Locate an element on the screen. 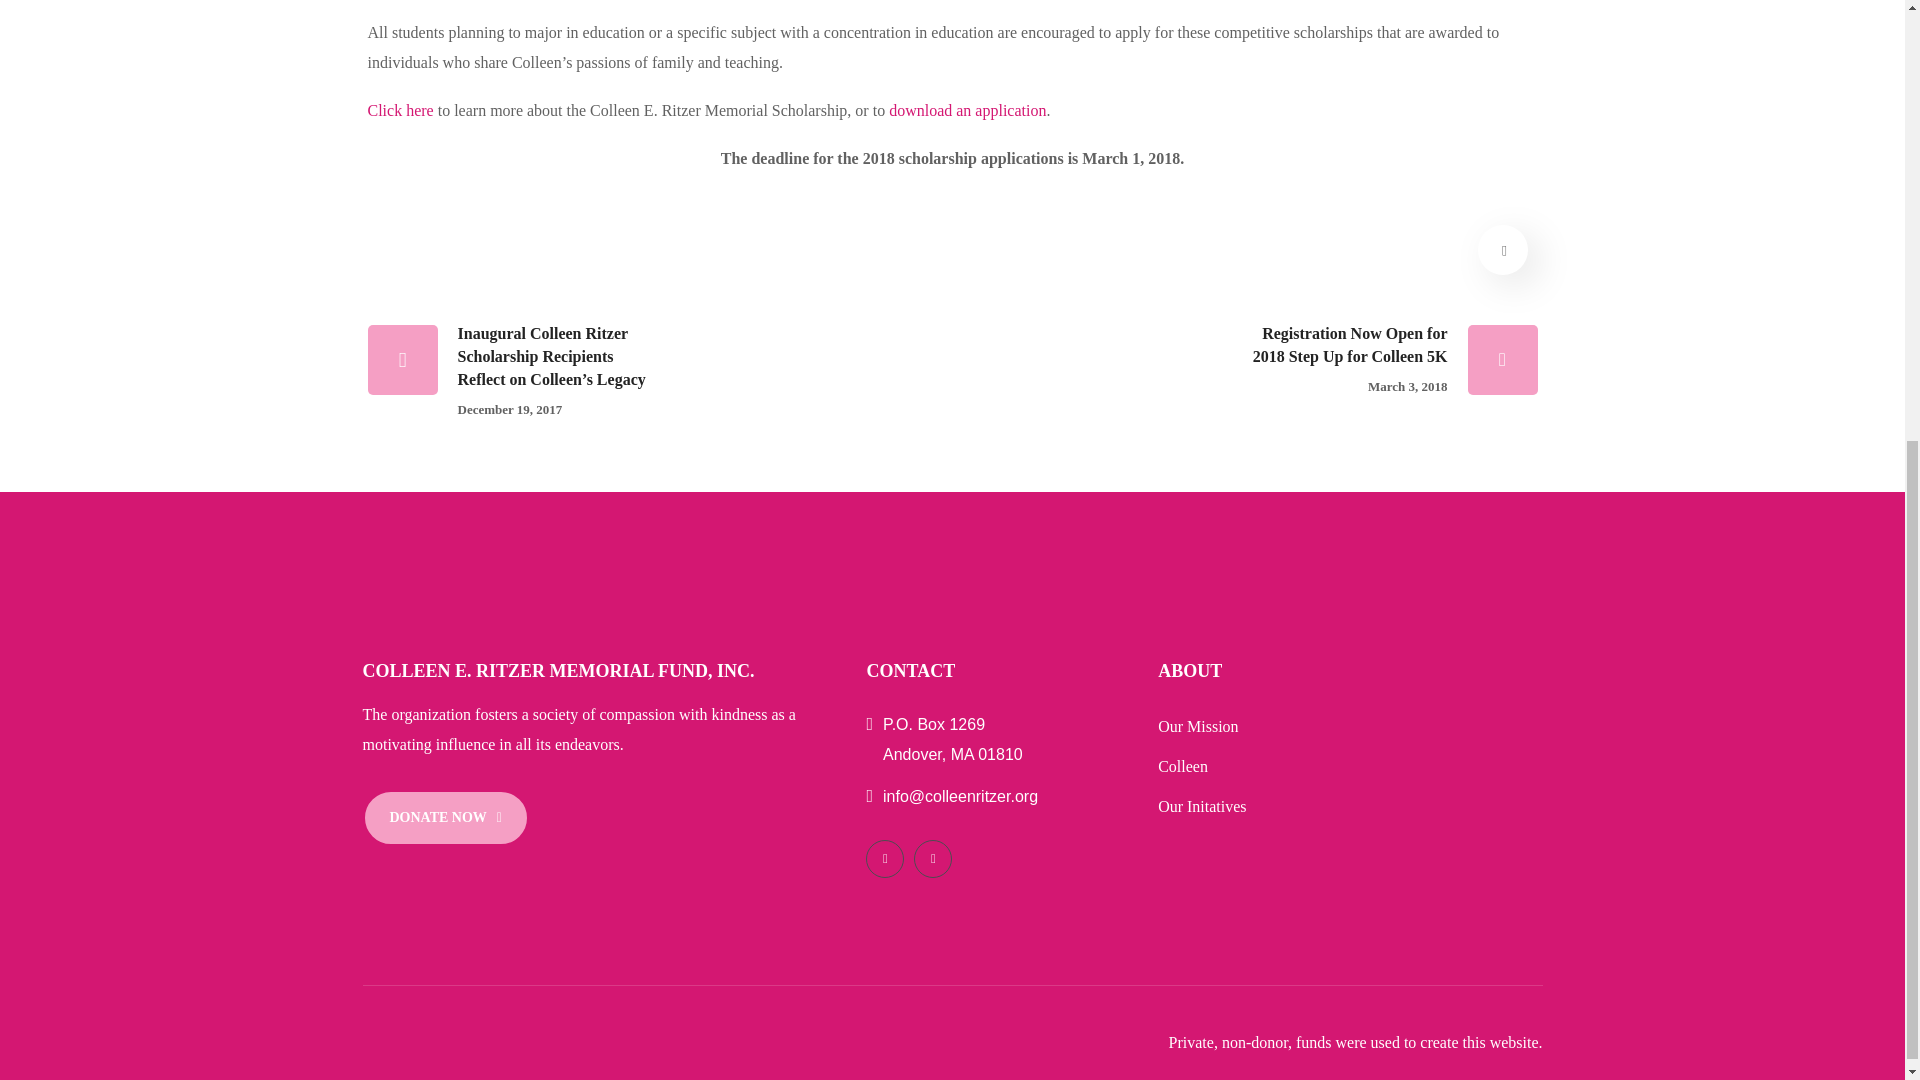 Image resolution: width=1920 pixels, height=1080 pixels. Registration Now Open for 2018 Step Up for Colleen 5K is located at coordinates (1277, 362).